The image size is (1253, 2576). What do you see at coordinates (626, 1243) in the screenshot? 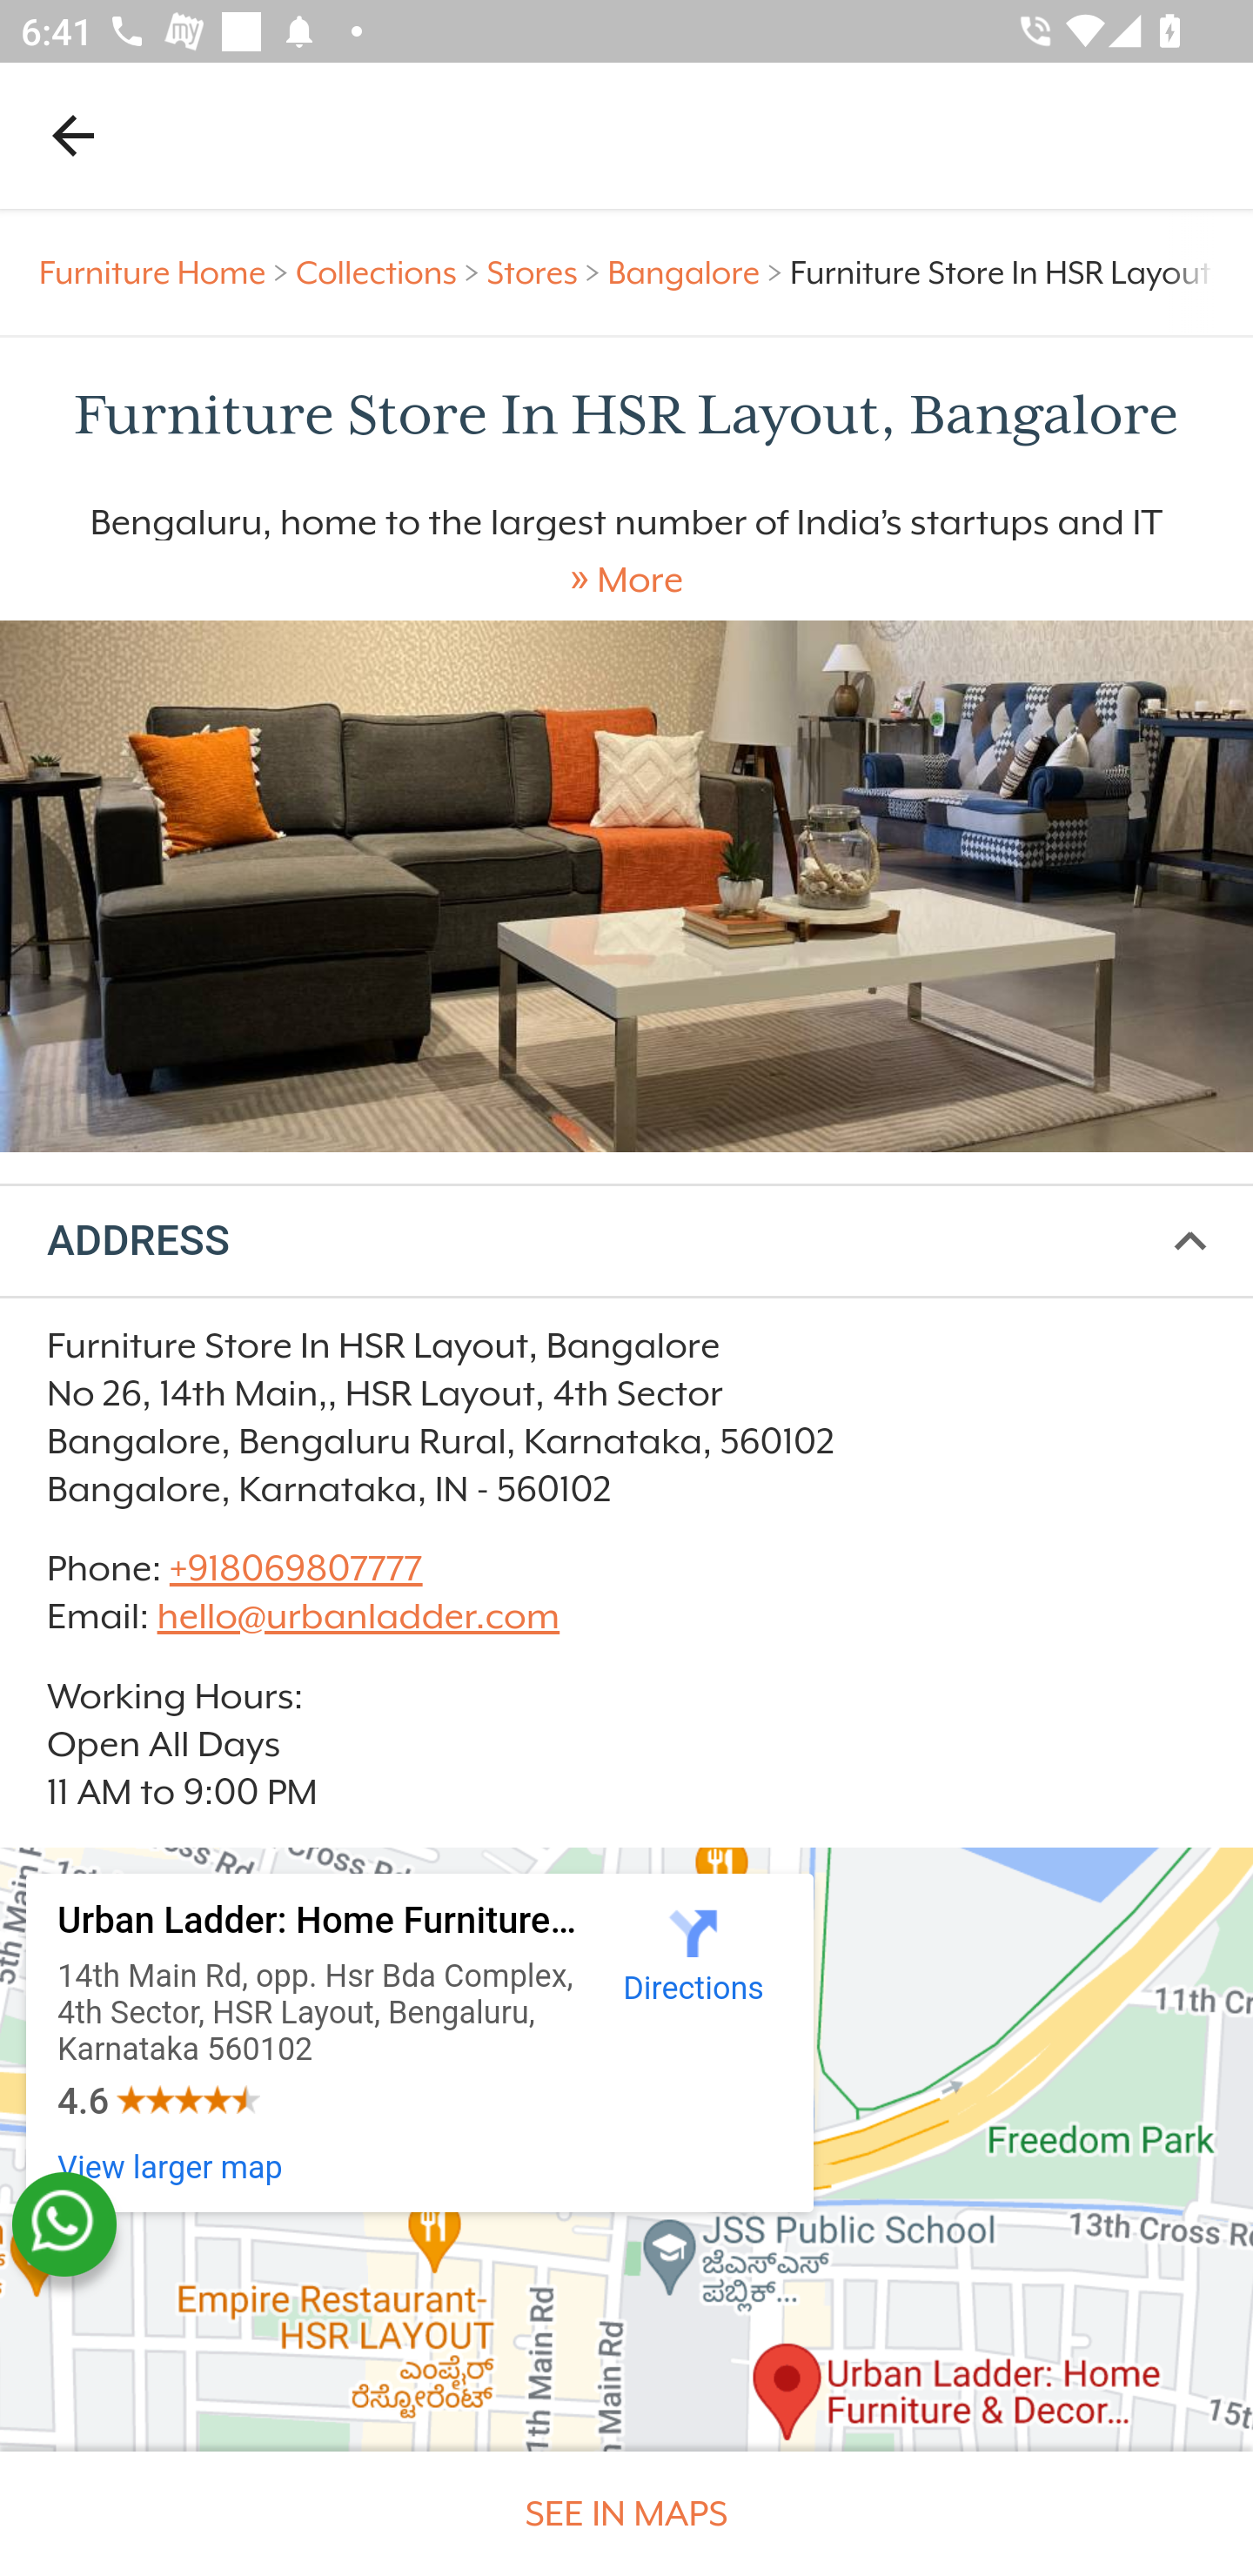
I see `ADDRESS` at bounding box center [626, 1243].